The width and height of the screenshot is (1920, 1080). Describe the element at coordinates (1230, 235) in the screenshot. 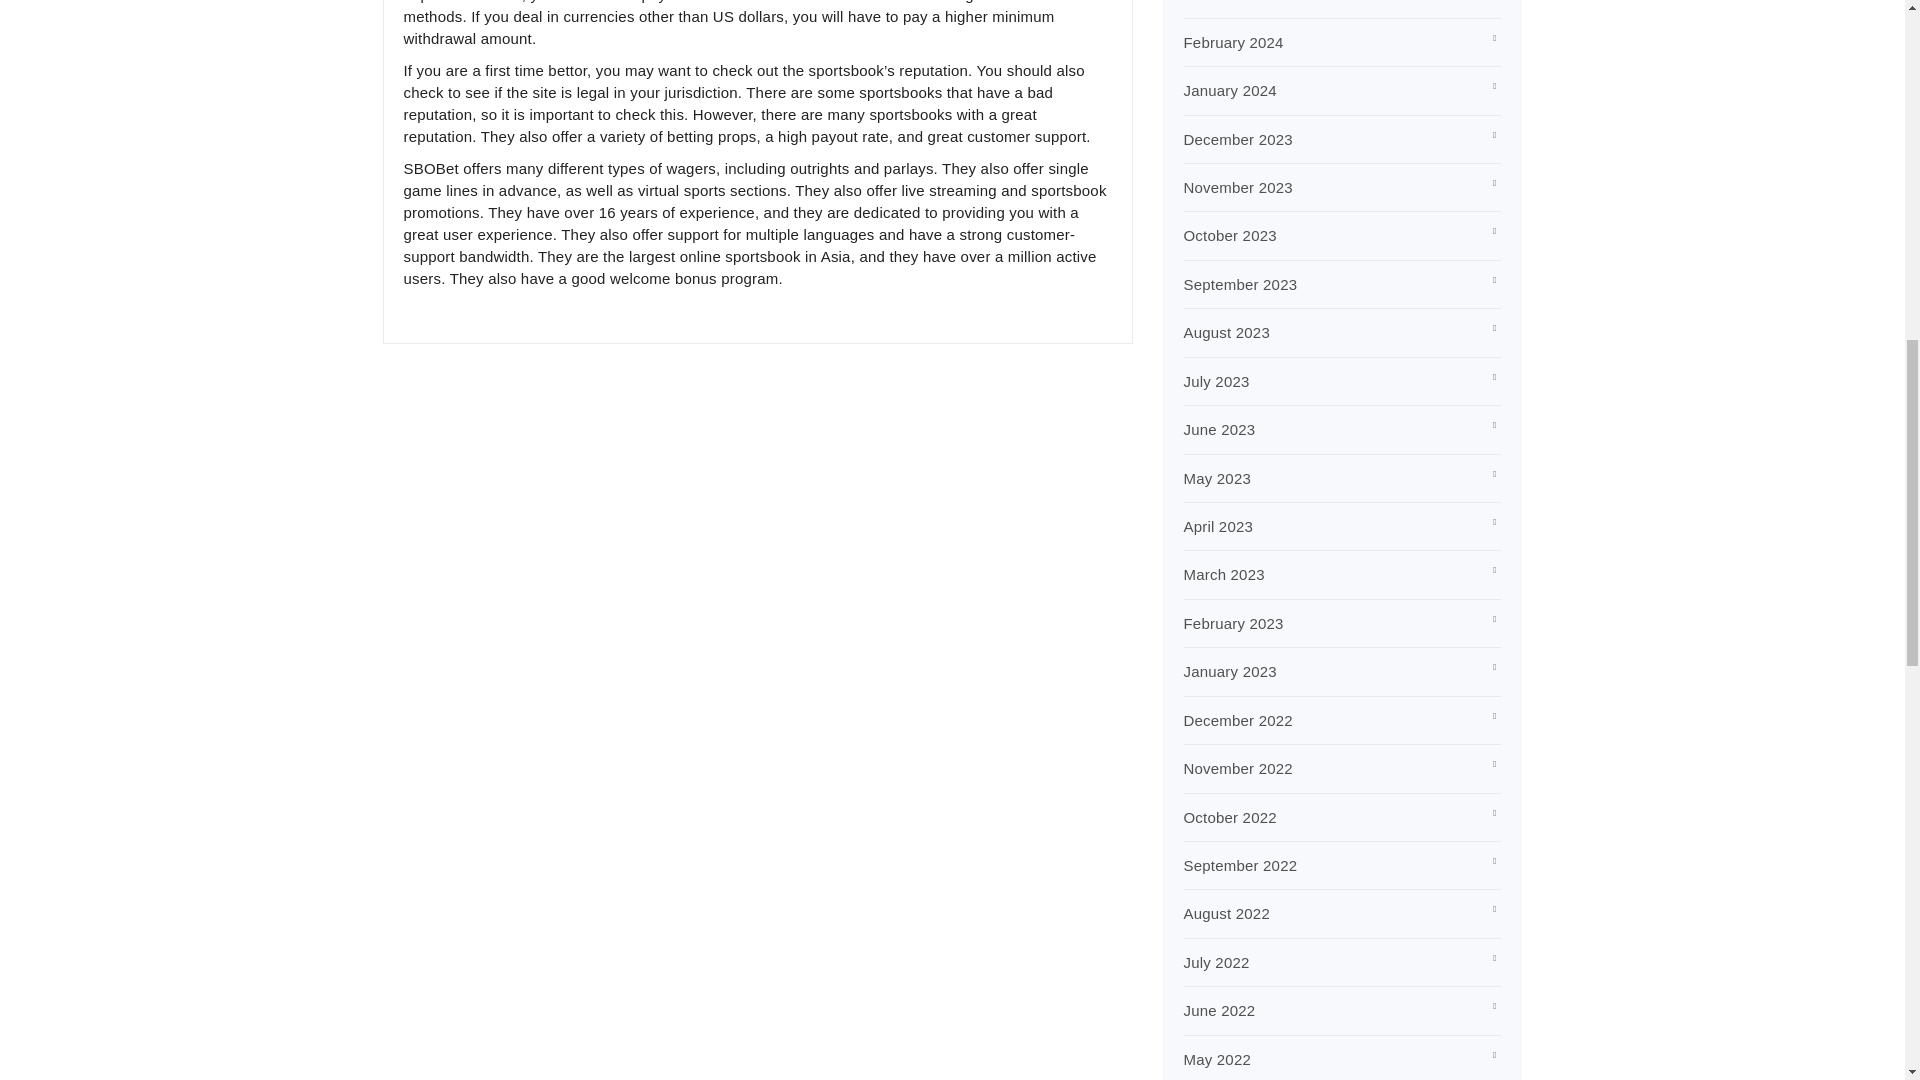

I see `October 2023` at that location.